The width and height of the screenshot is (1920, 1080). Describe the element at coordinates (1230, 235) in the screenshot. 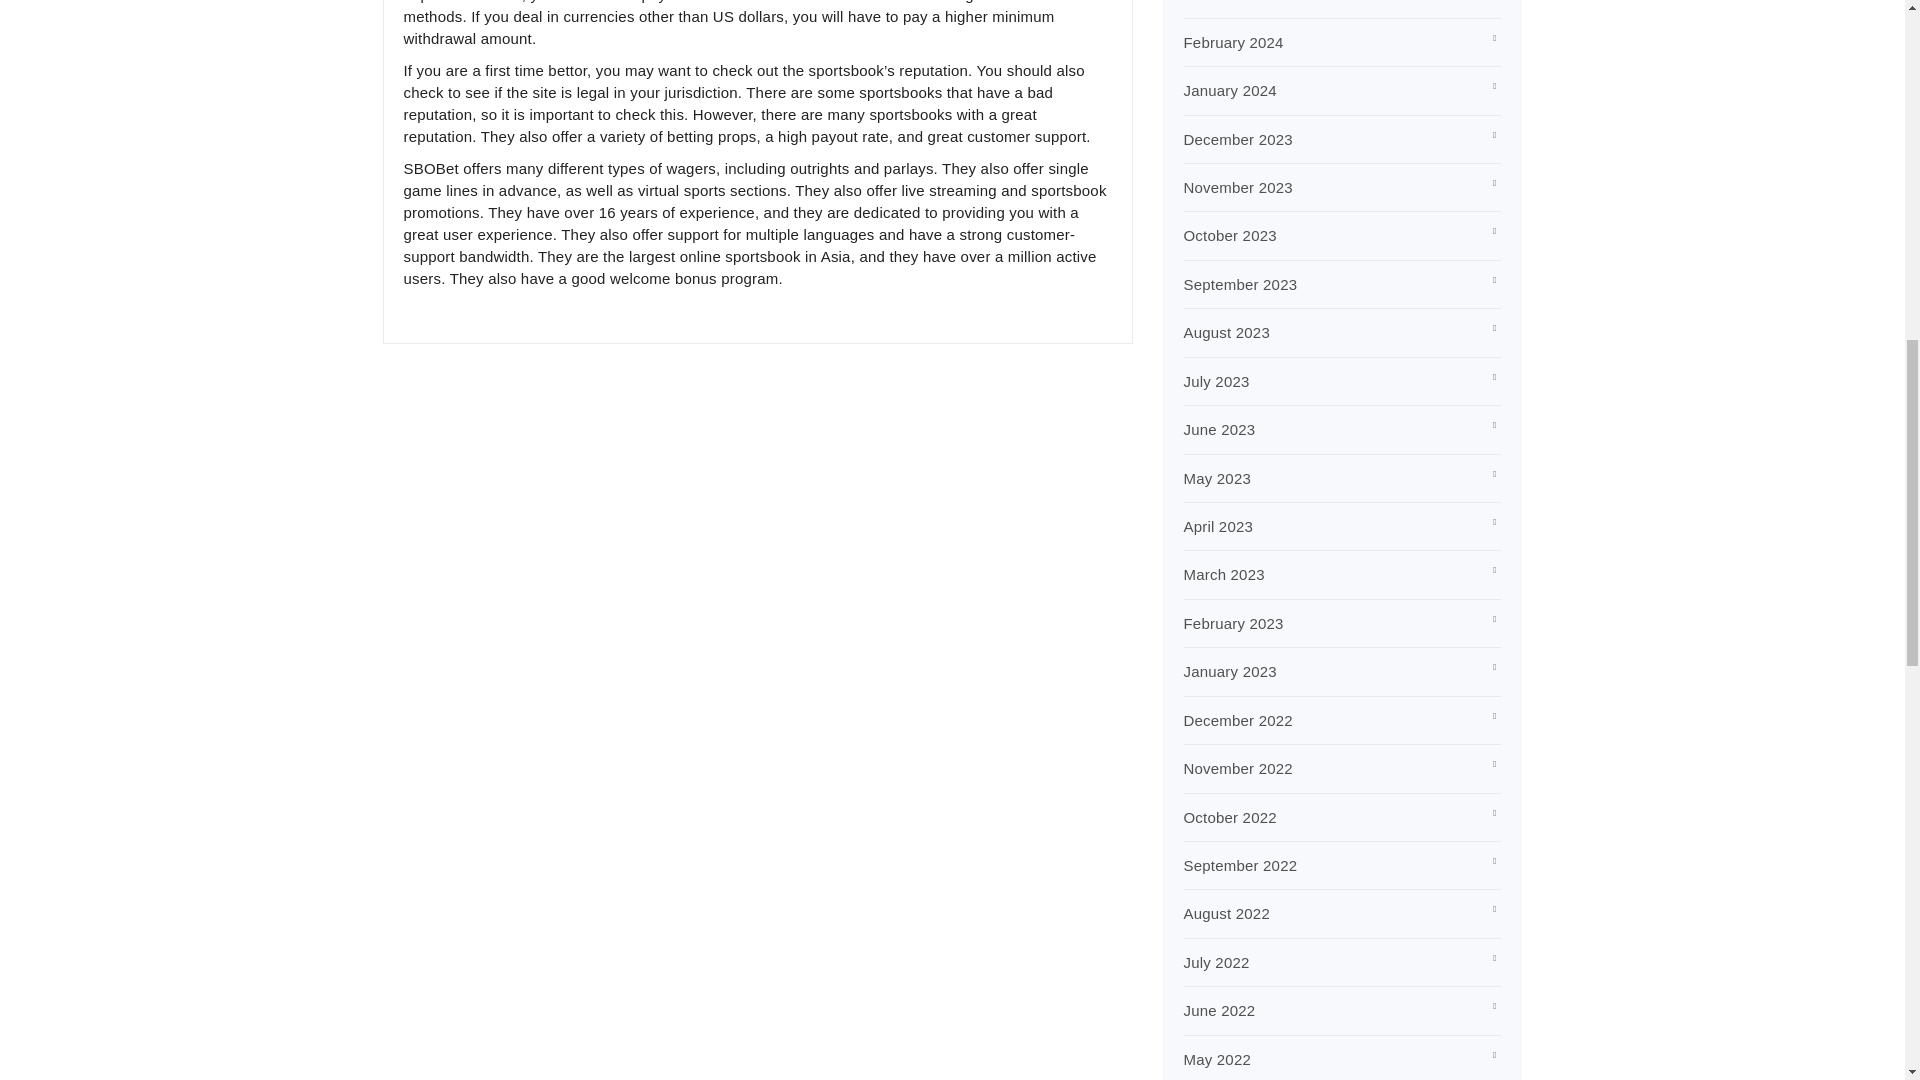

I see `October 2023` at that location.